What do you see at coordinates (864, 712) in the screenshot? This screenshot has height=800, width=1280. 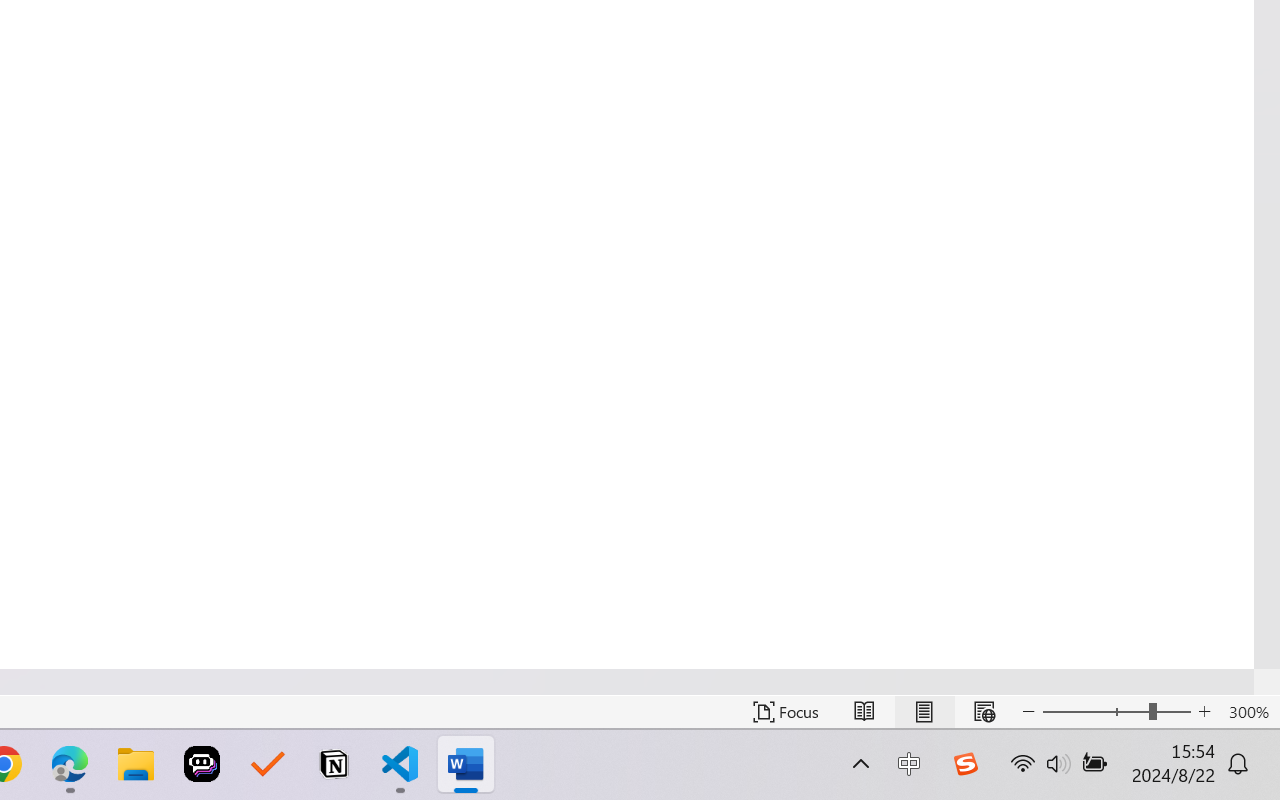 I see `Read Mode` at bounding box center [864, 712].